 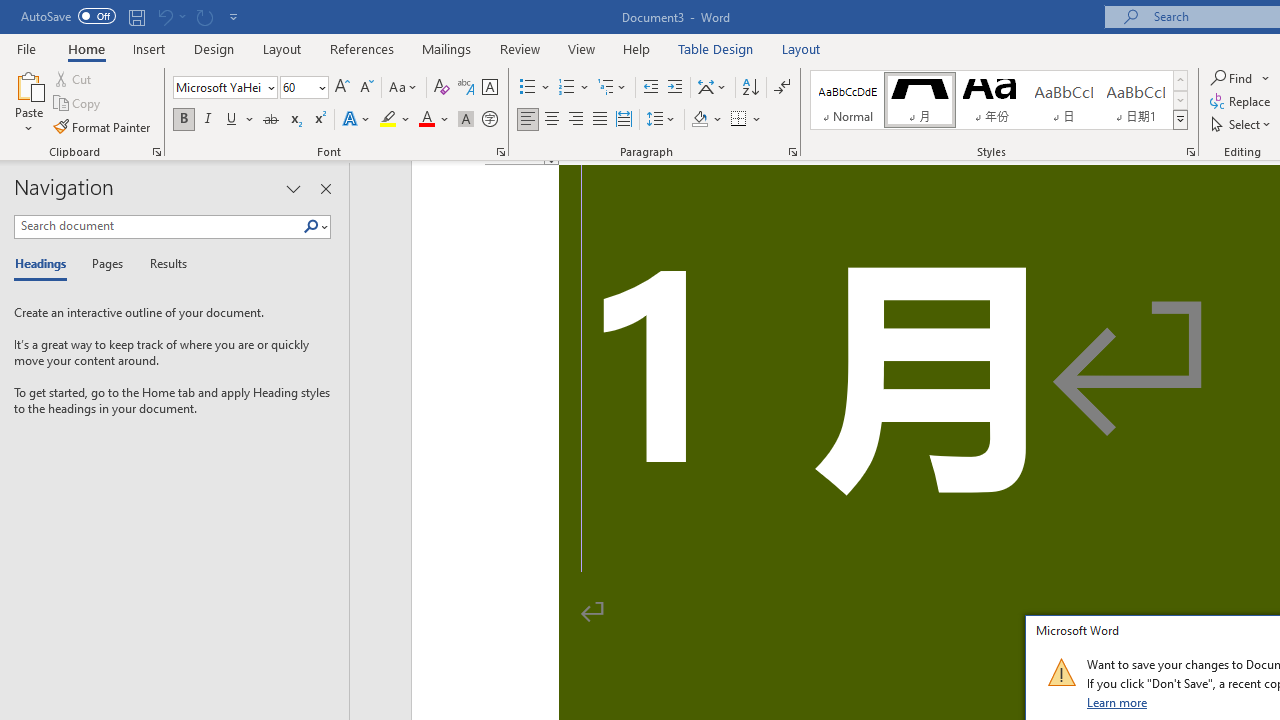 I want to click on Strikethrough, so click(x=270, y=120).